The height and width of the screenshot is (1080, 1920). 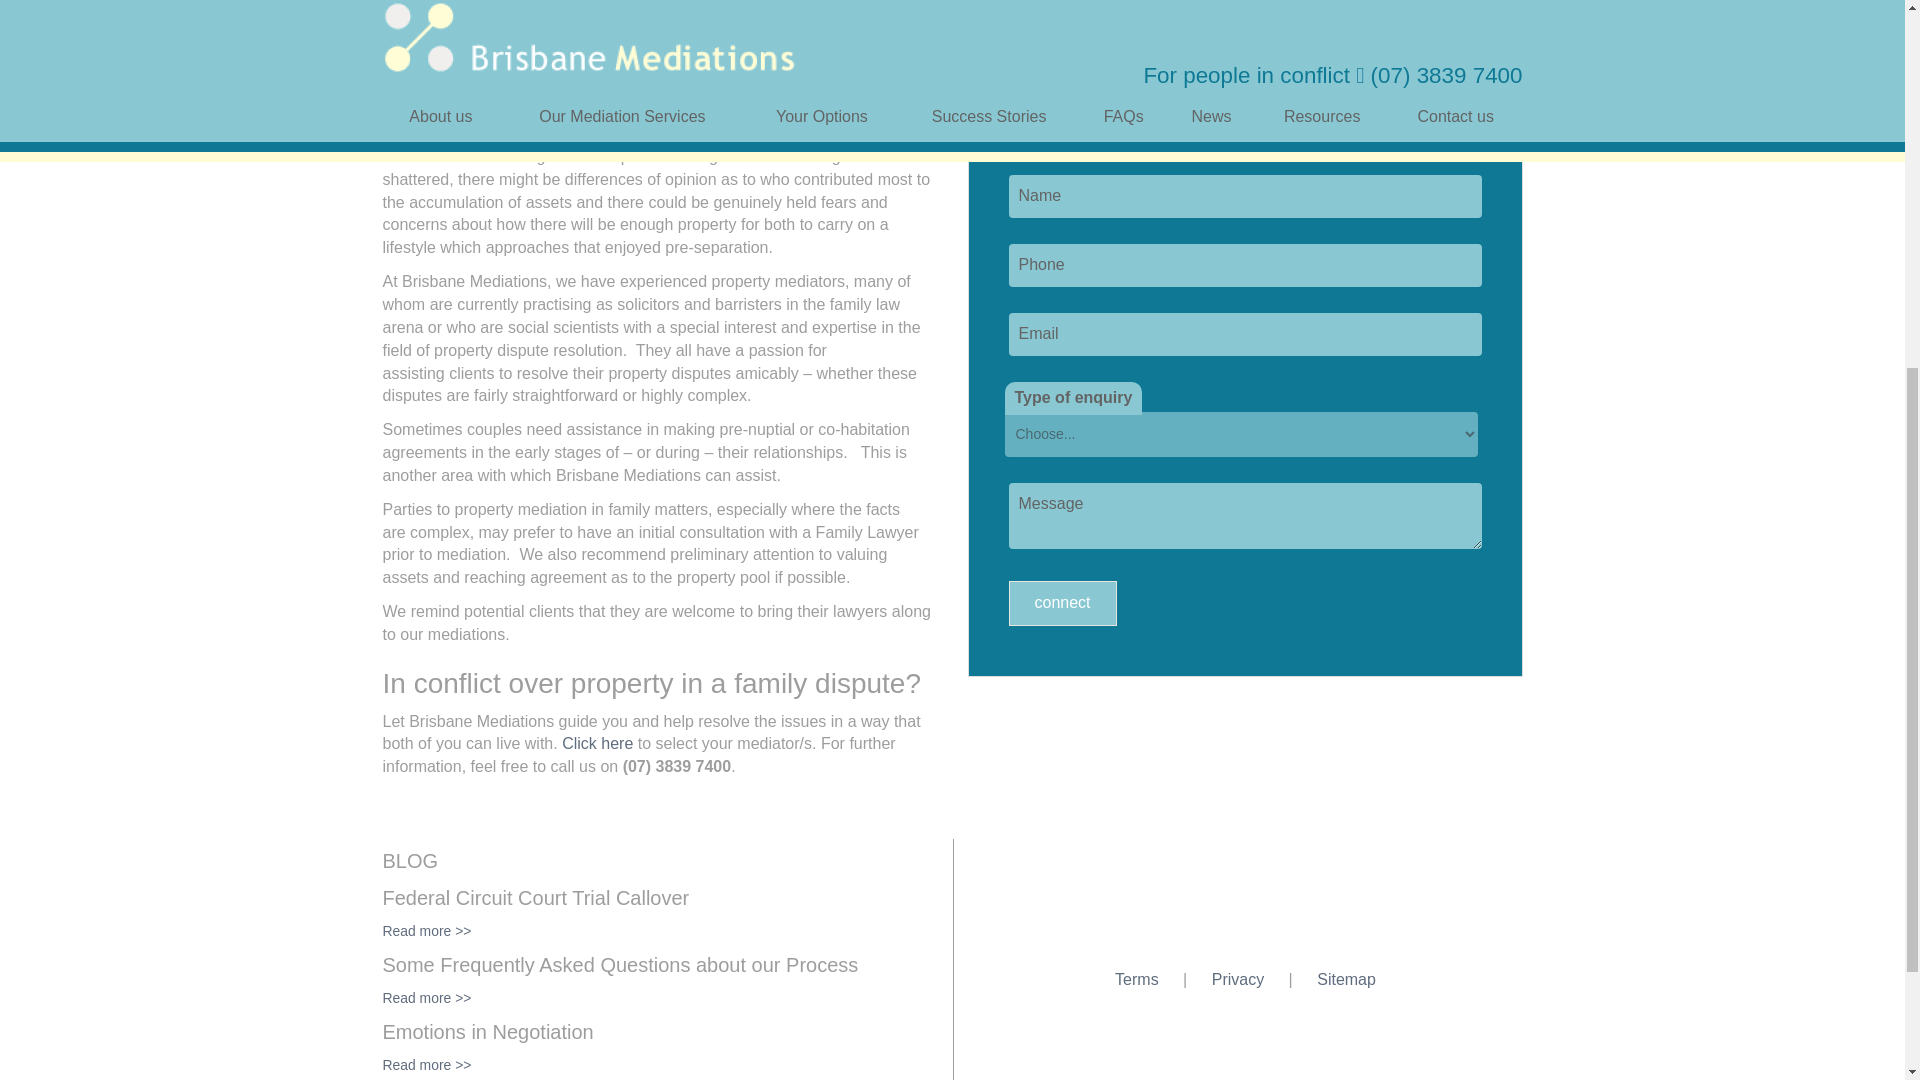 What do you see at coordinates (1062, 604) in the screenshot?
I see `connect` at bounding box center [1062, 604].